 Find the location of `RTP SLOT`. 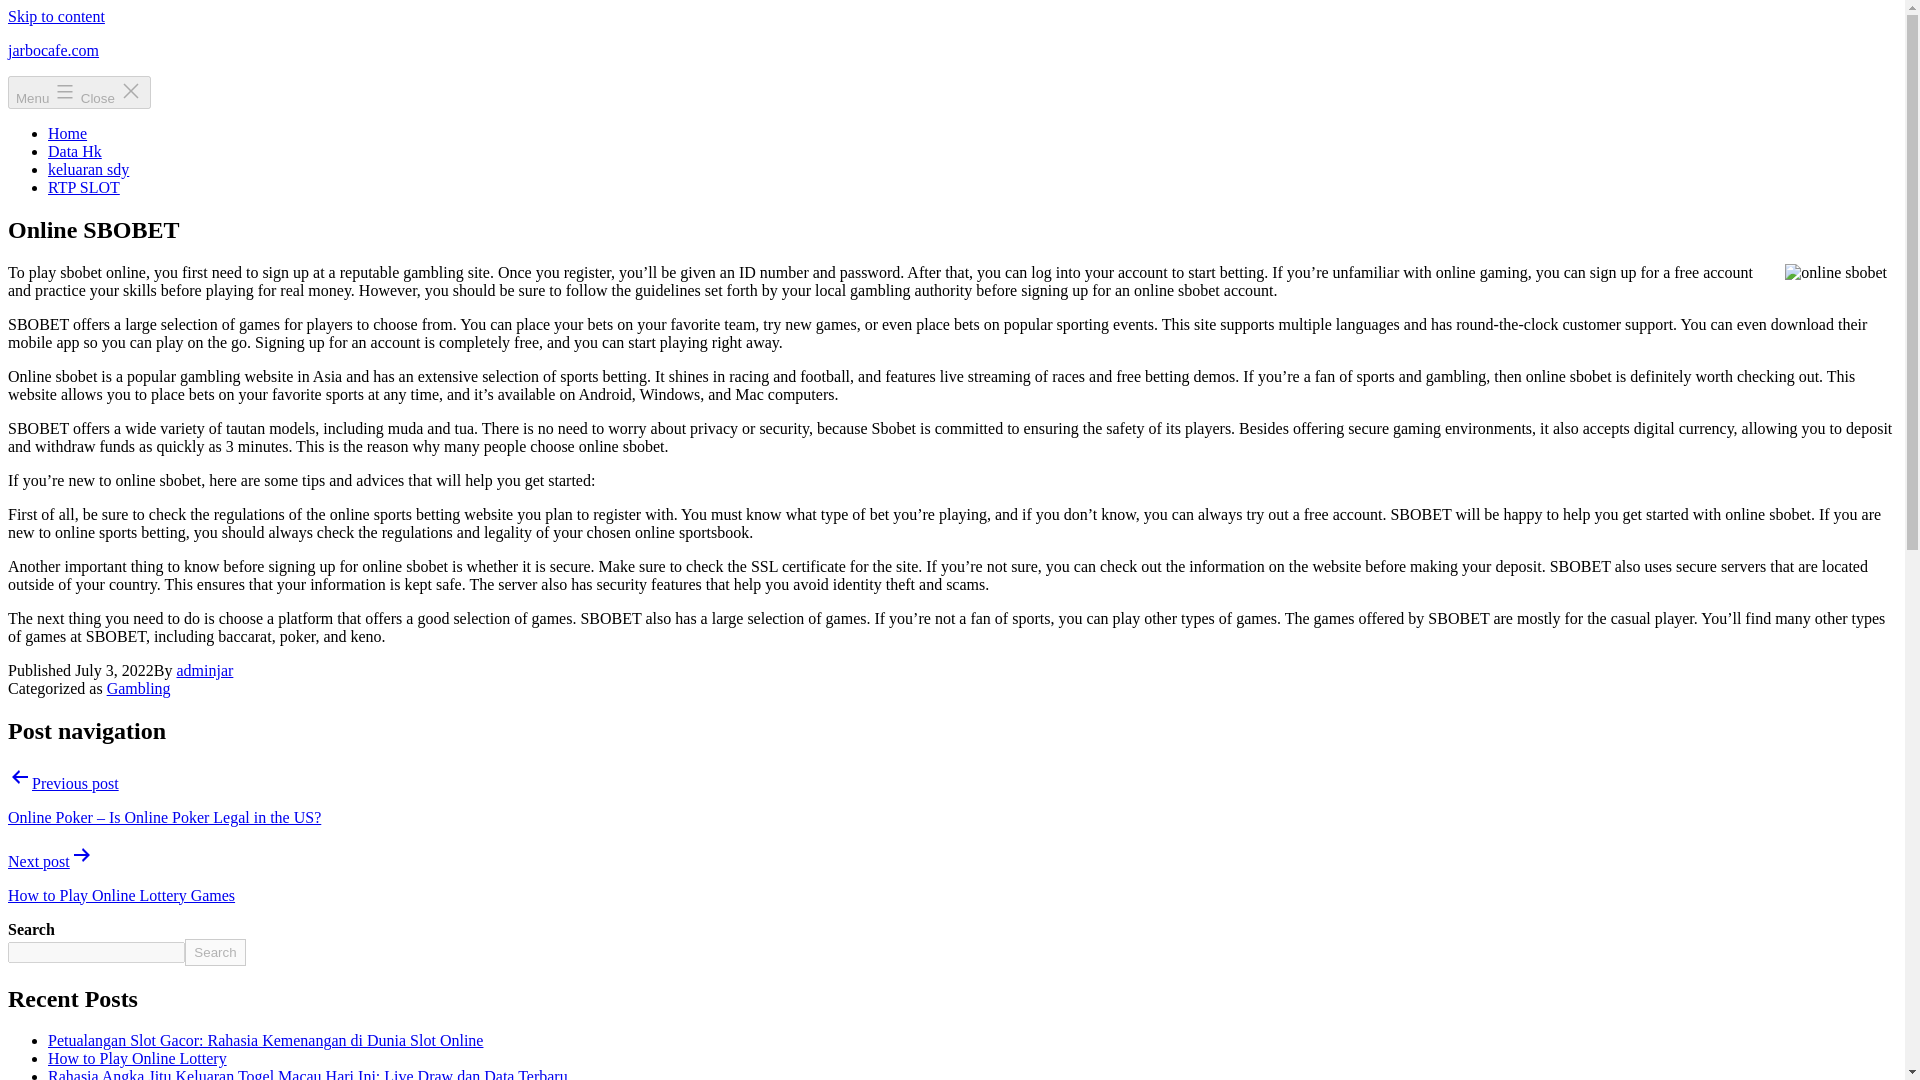

RTP SLOT is located at coordinates (84, 187).